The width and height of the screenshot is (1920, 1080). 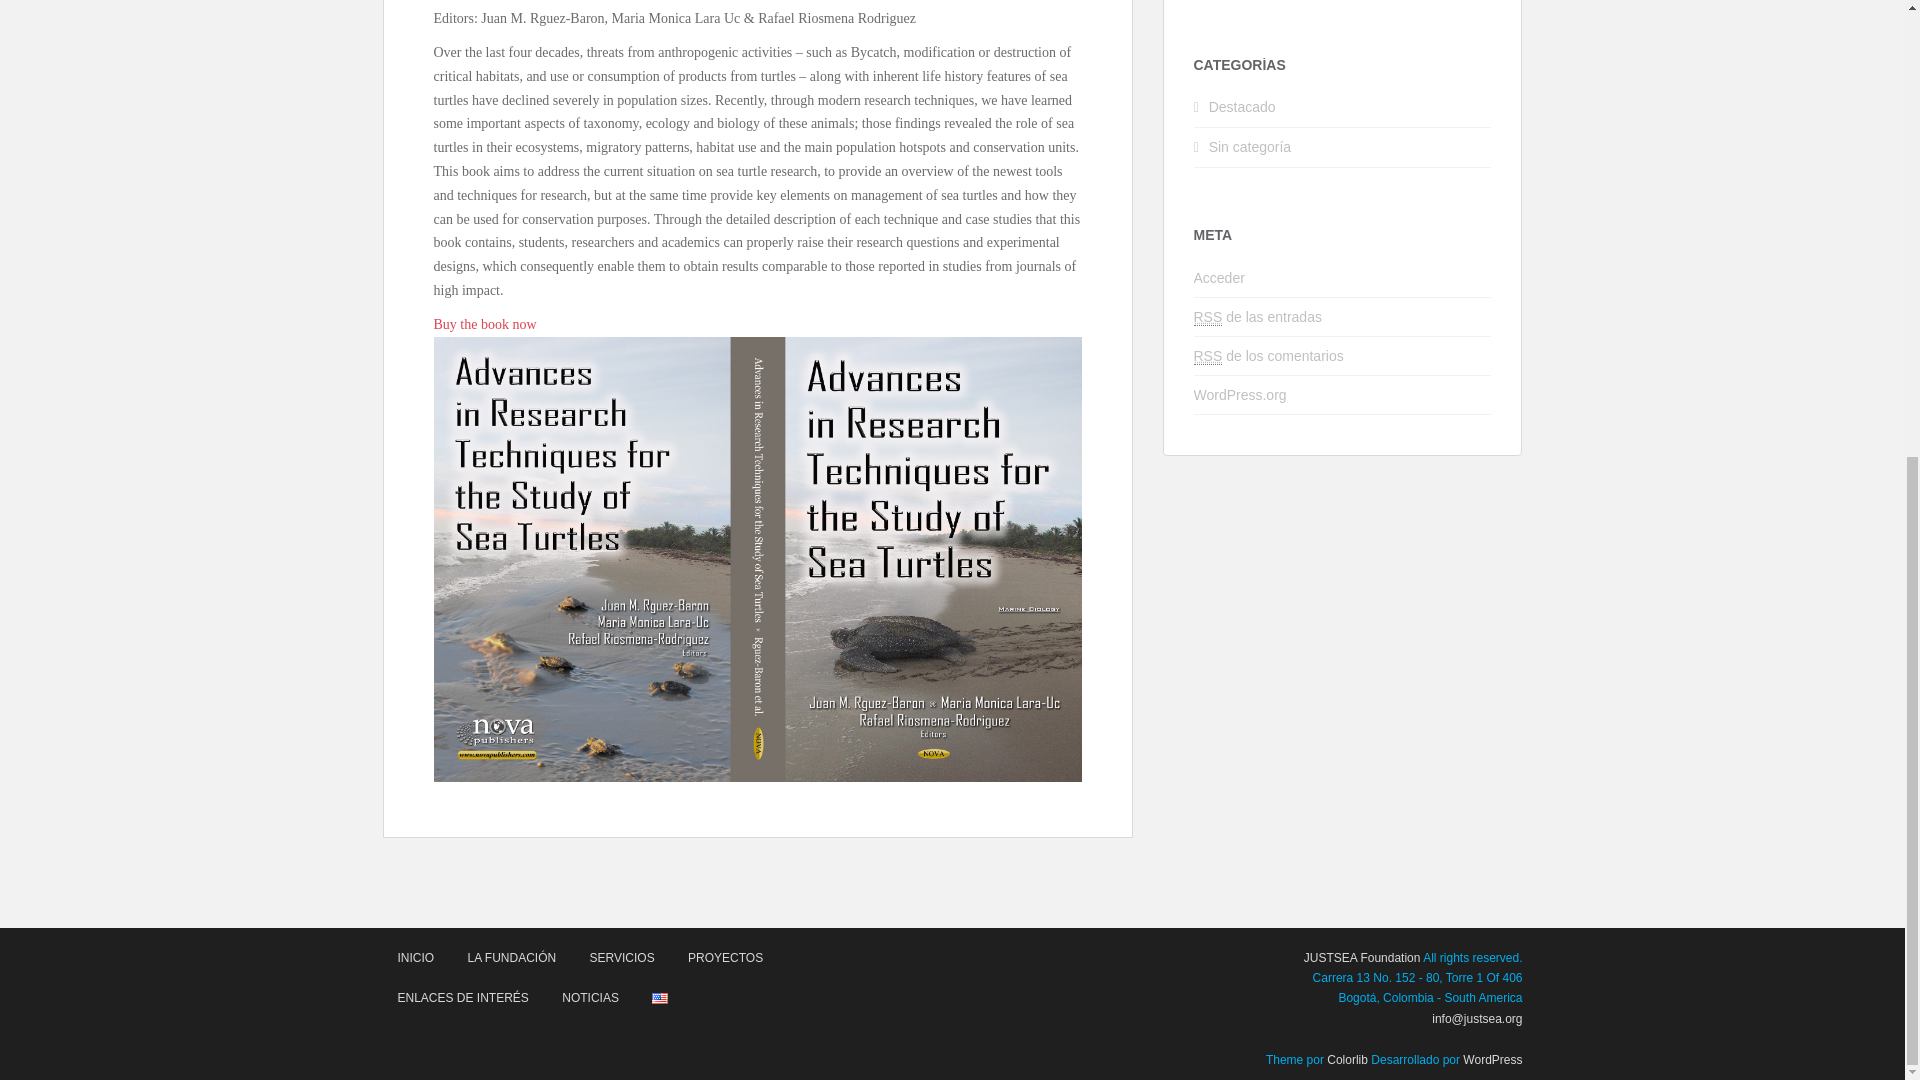 I want to click on NOTICIAS, so click(x=590, y=998).